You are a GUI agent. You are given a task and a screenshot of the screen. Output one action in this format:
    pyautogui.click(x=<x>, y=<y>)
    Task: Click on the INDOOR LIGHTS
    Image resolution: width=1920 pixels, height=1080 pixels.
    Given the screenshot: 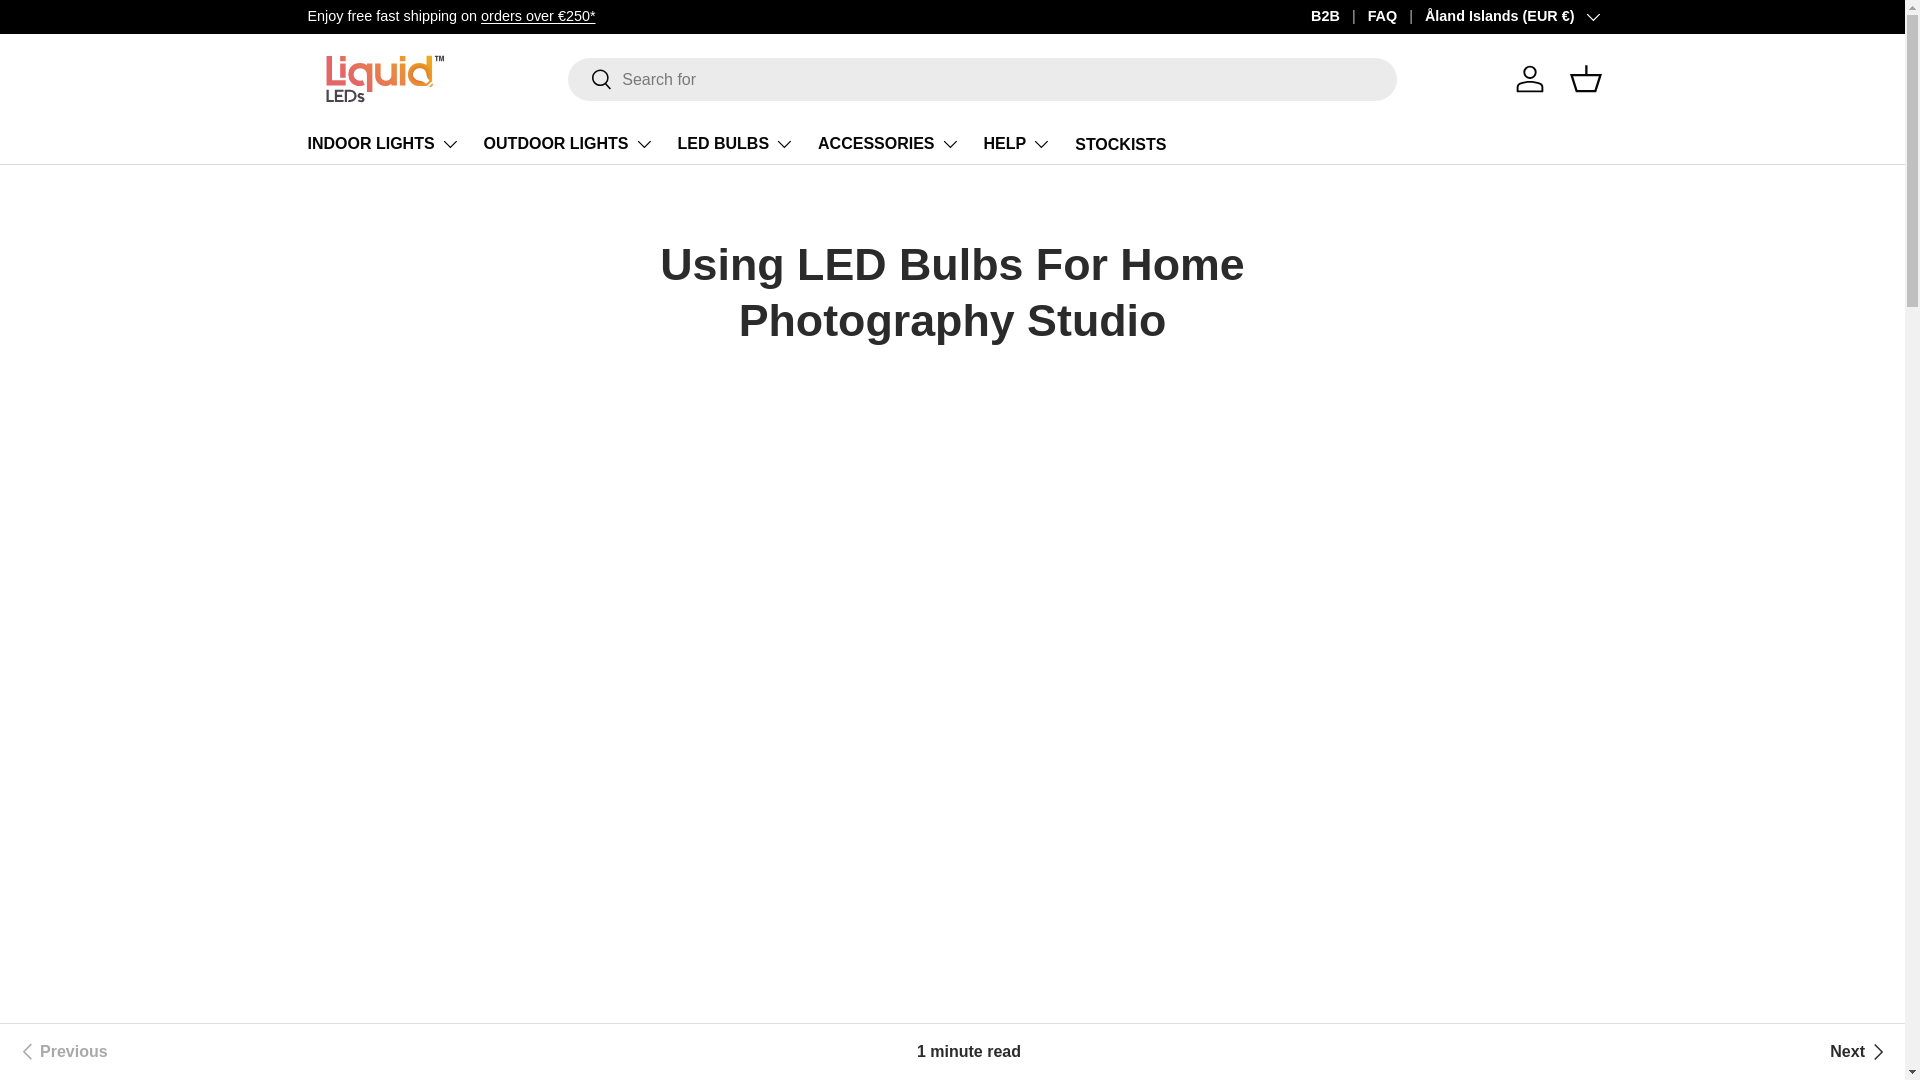 What is the action you would take?
    pyautogui.click(x=384, y=144)
    